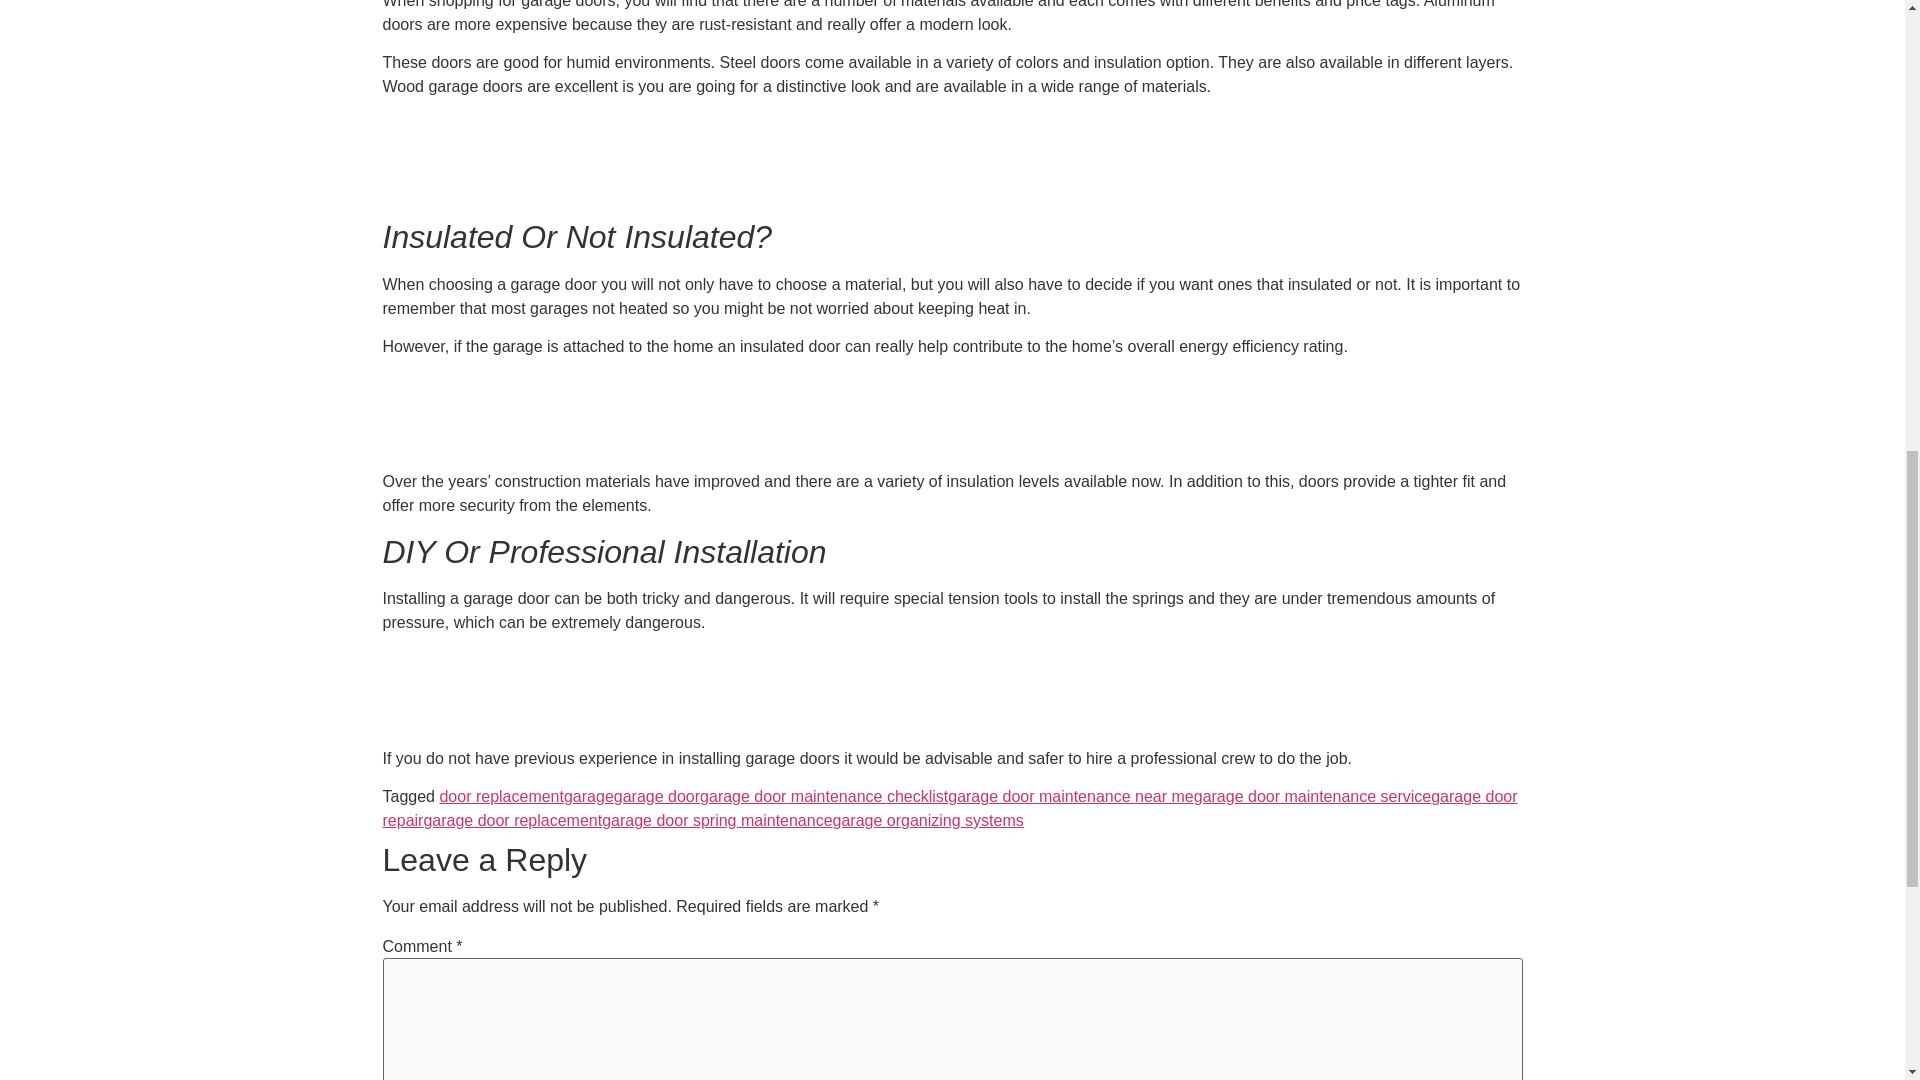  What do you see at coordinates (716, 820) in the screenshot?
I see `garage door spring maintenance` at bounding box center [716, 820].